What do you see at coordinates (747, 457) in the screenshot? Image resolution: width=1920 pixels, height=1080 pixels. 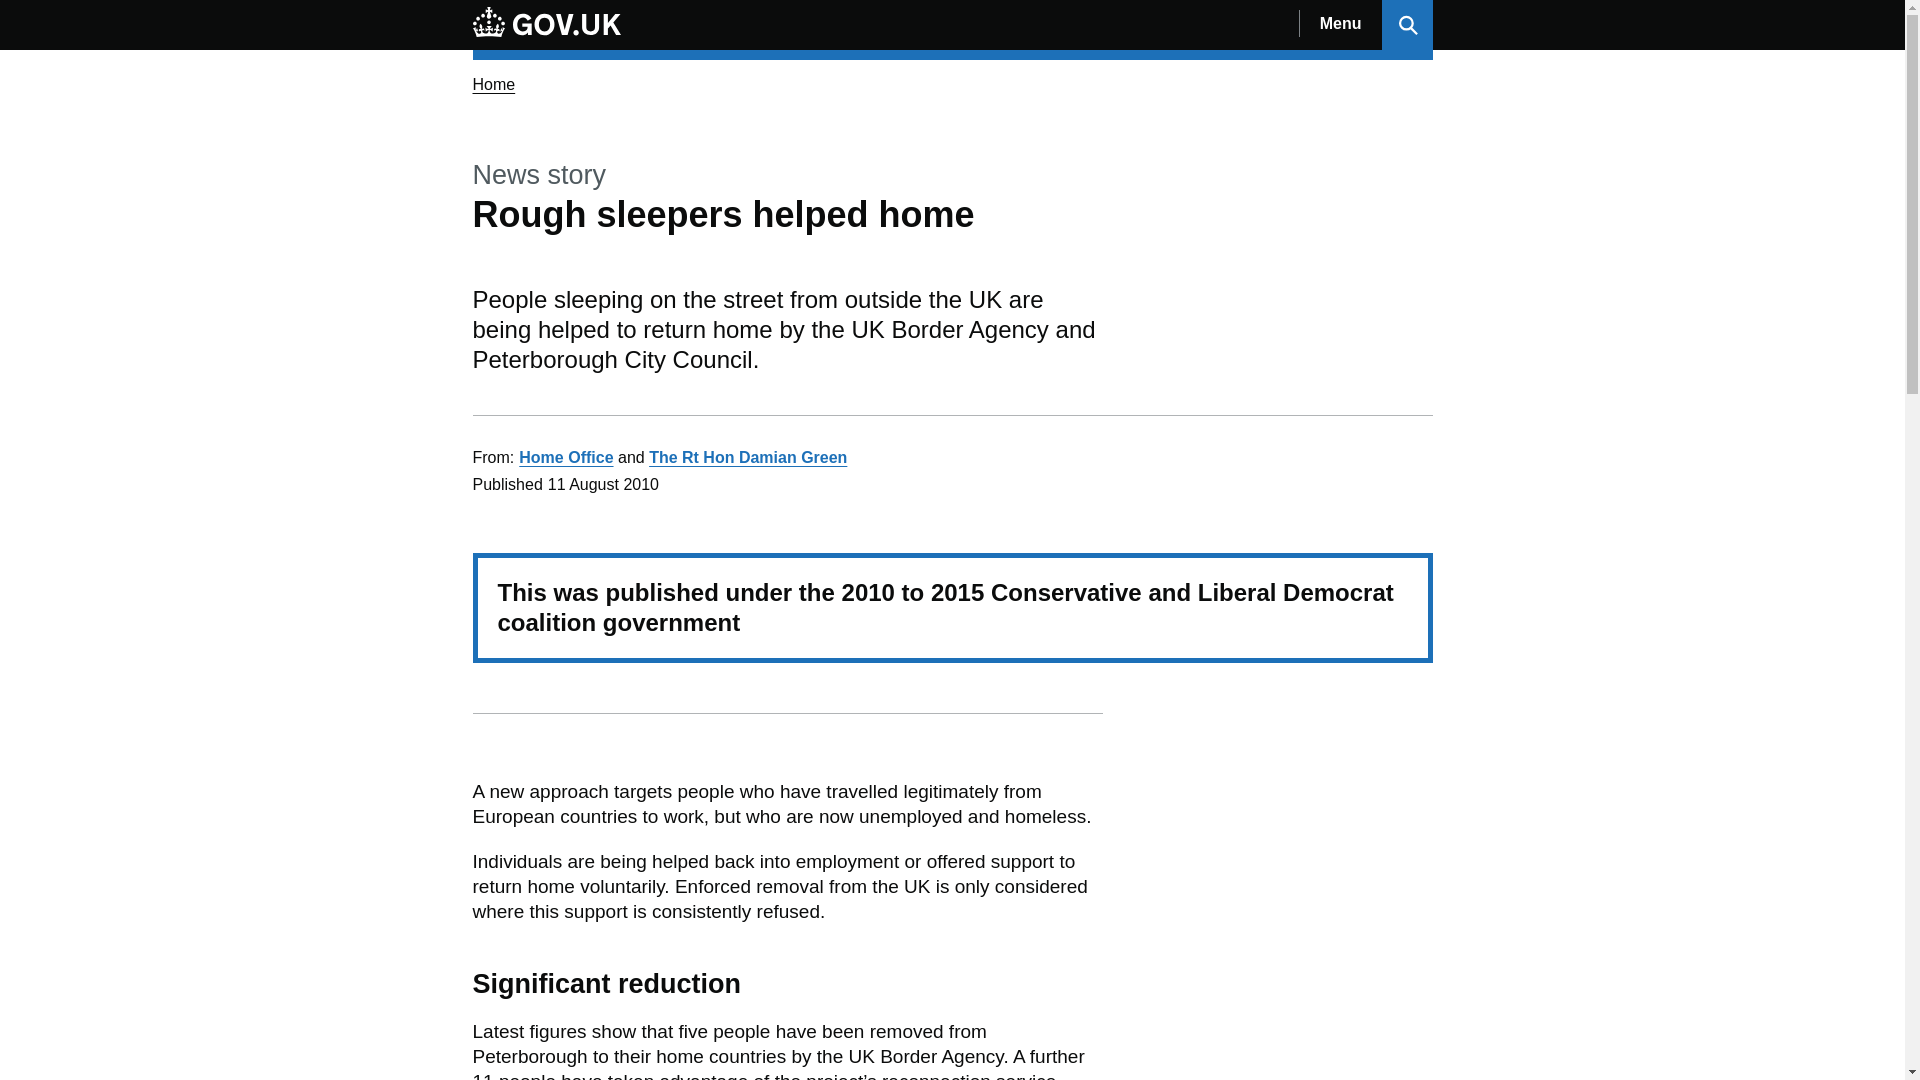 I see `The Rt Hon Damian Green` at bounding box center [747, 457].